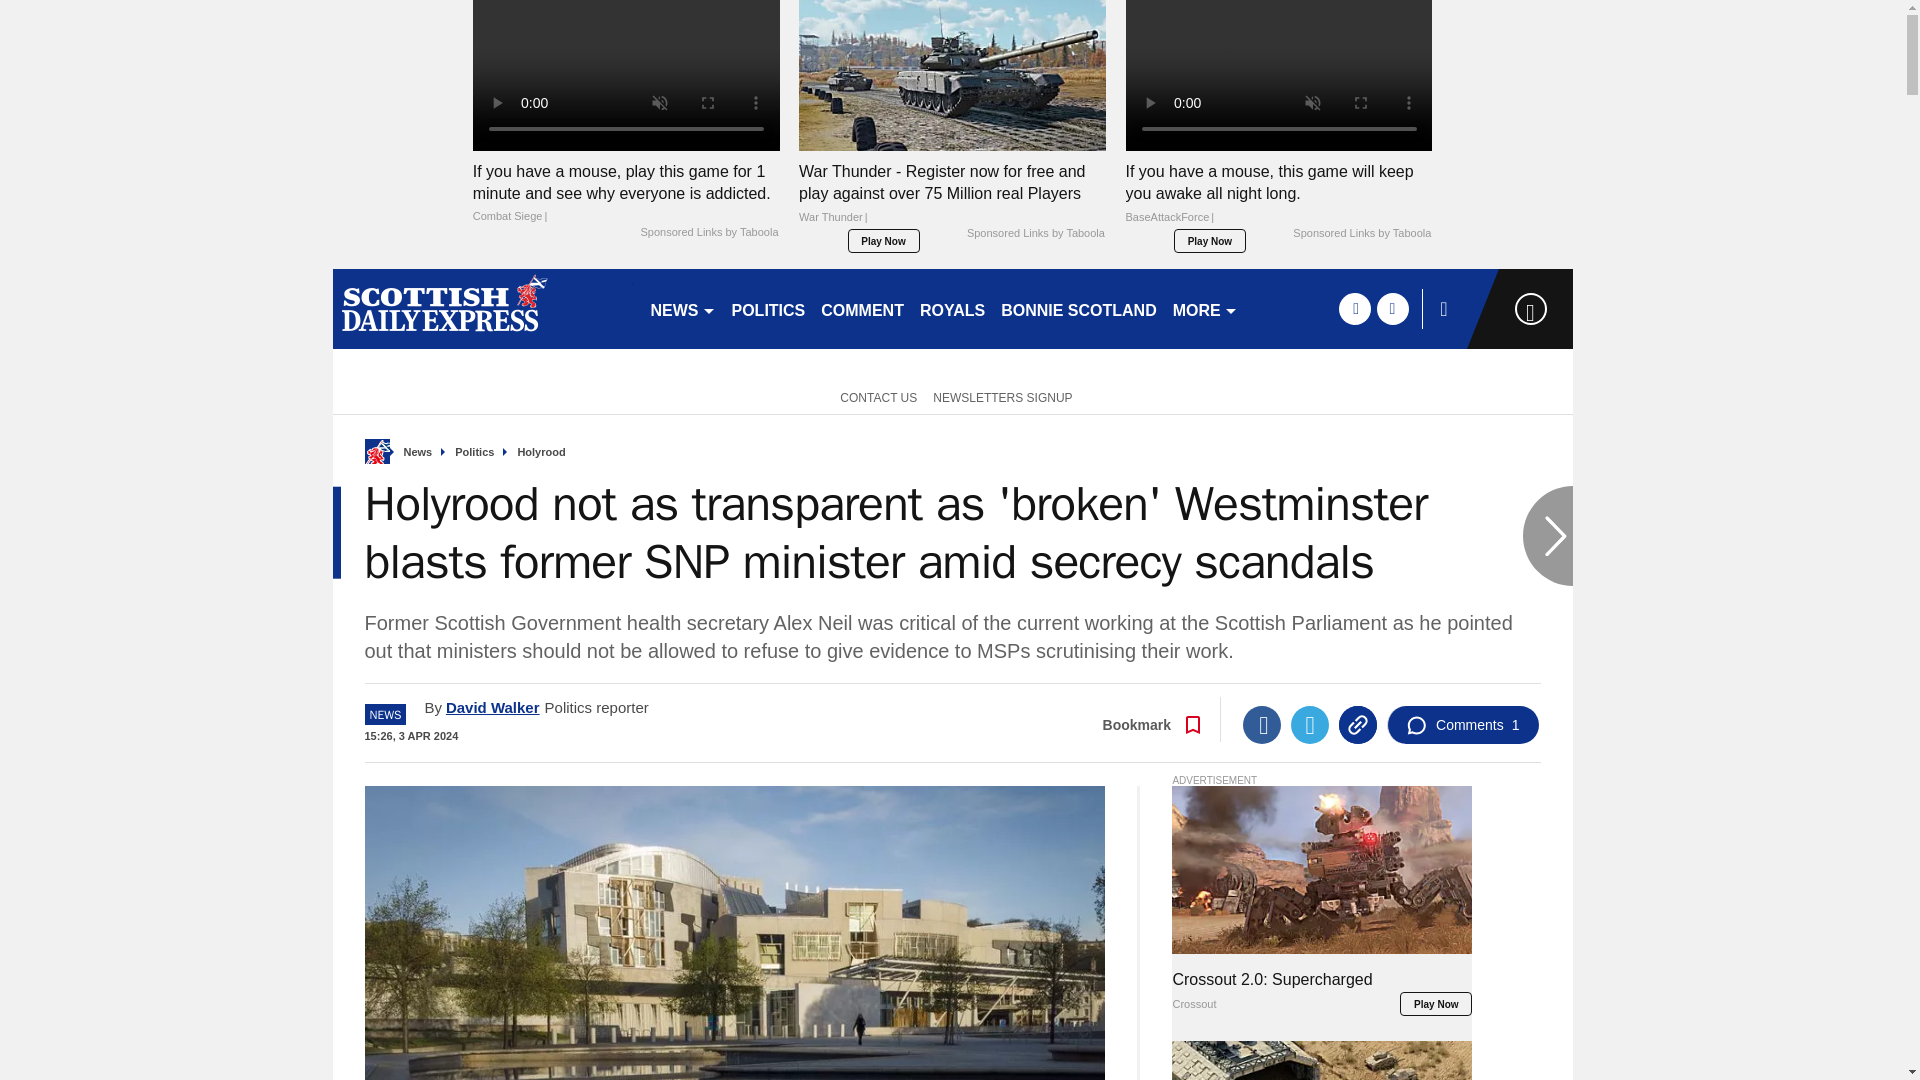  I want to click on NEWS, so click(682, 308).